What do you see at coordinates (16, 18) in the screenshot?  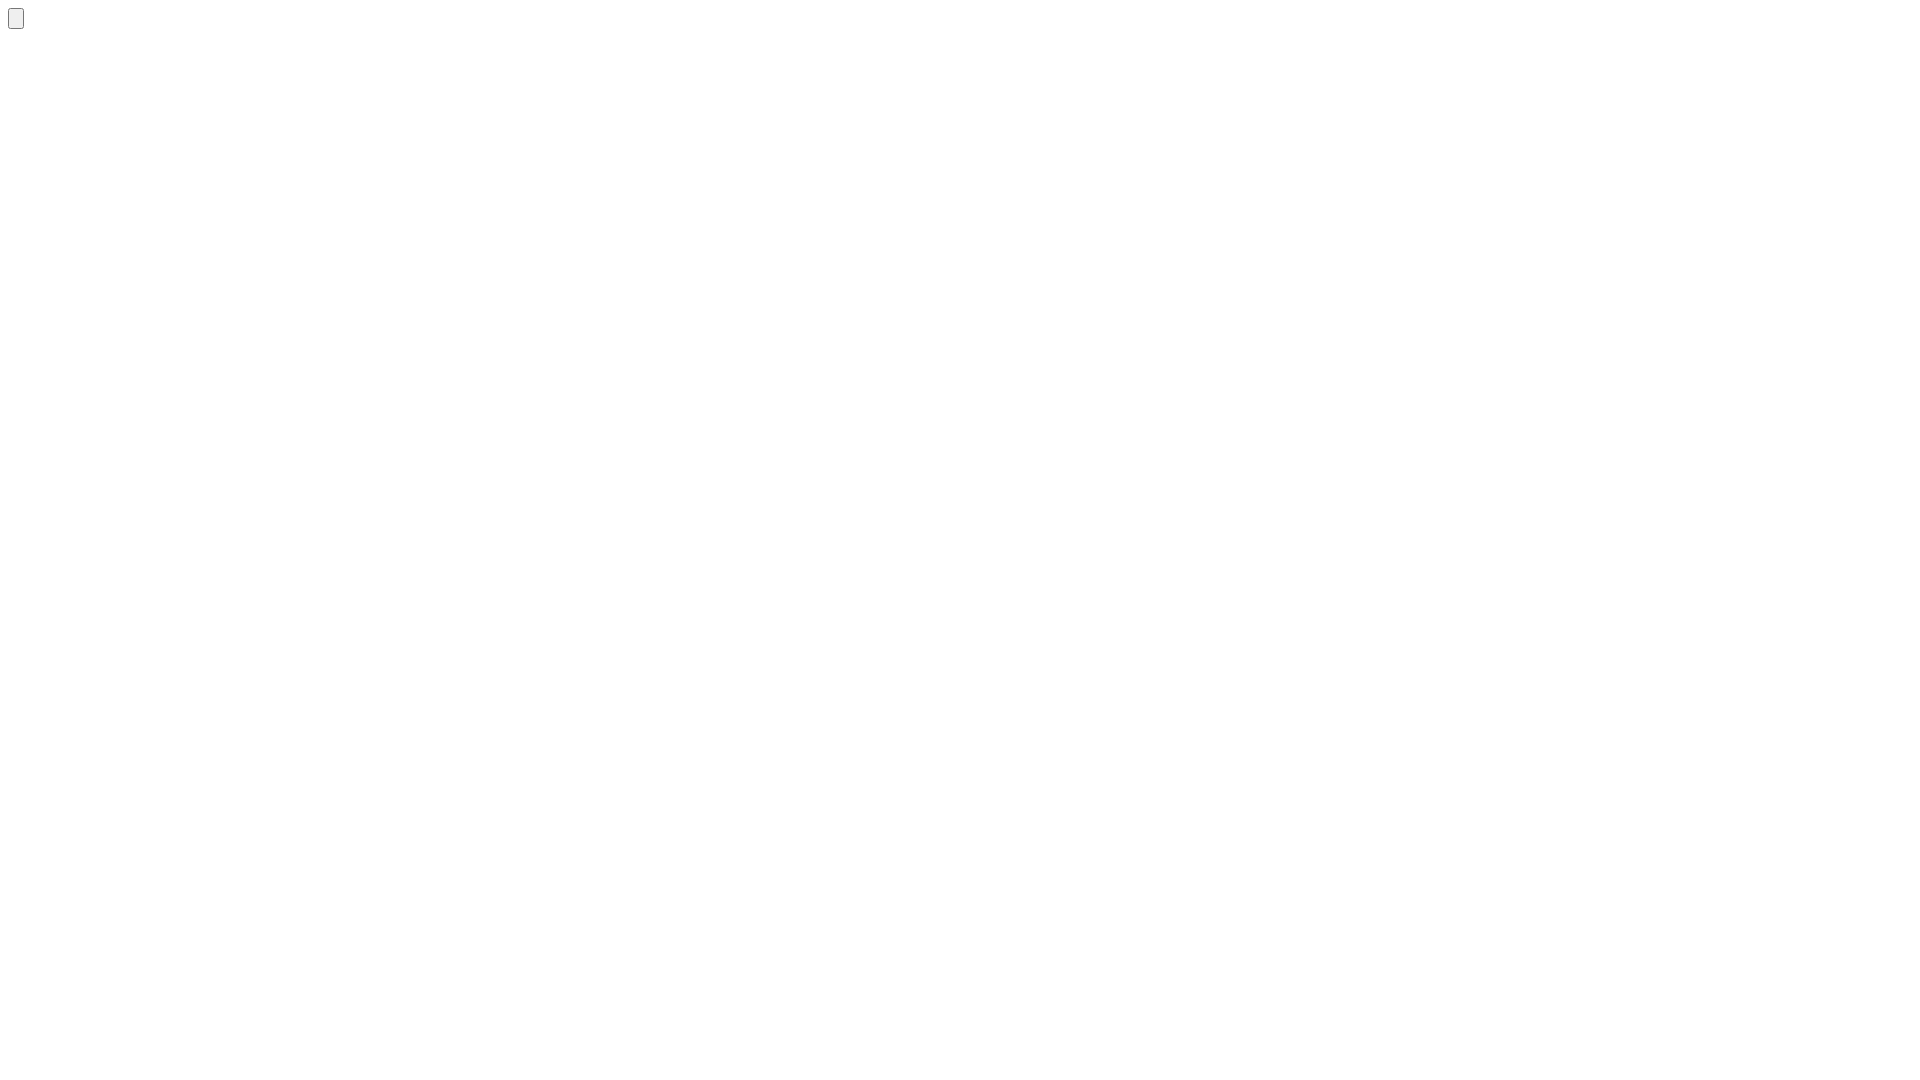 I see `Audacy Logo` at bounding box center [16, 18].